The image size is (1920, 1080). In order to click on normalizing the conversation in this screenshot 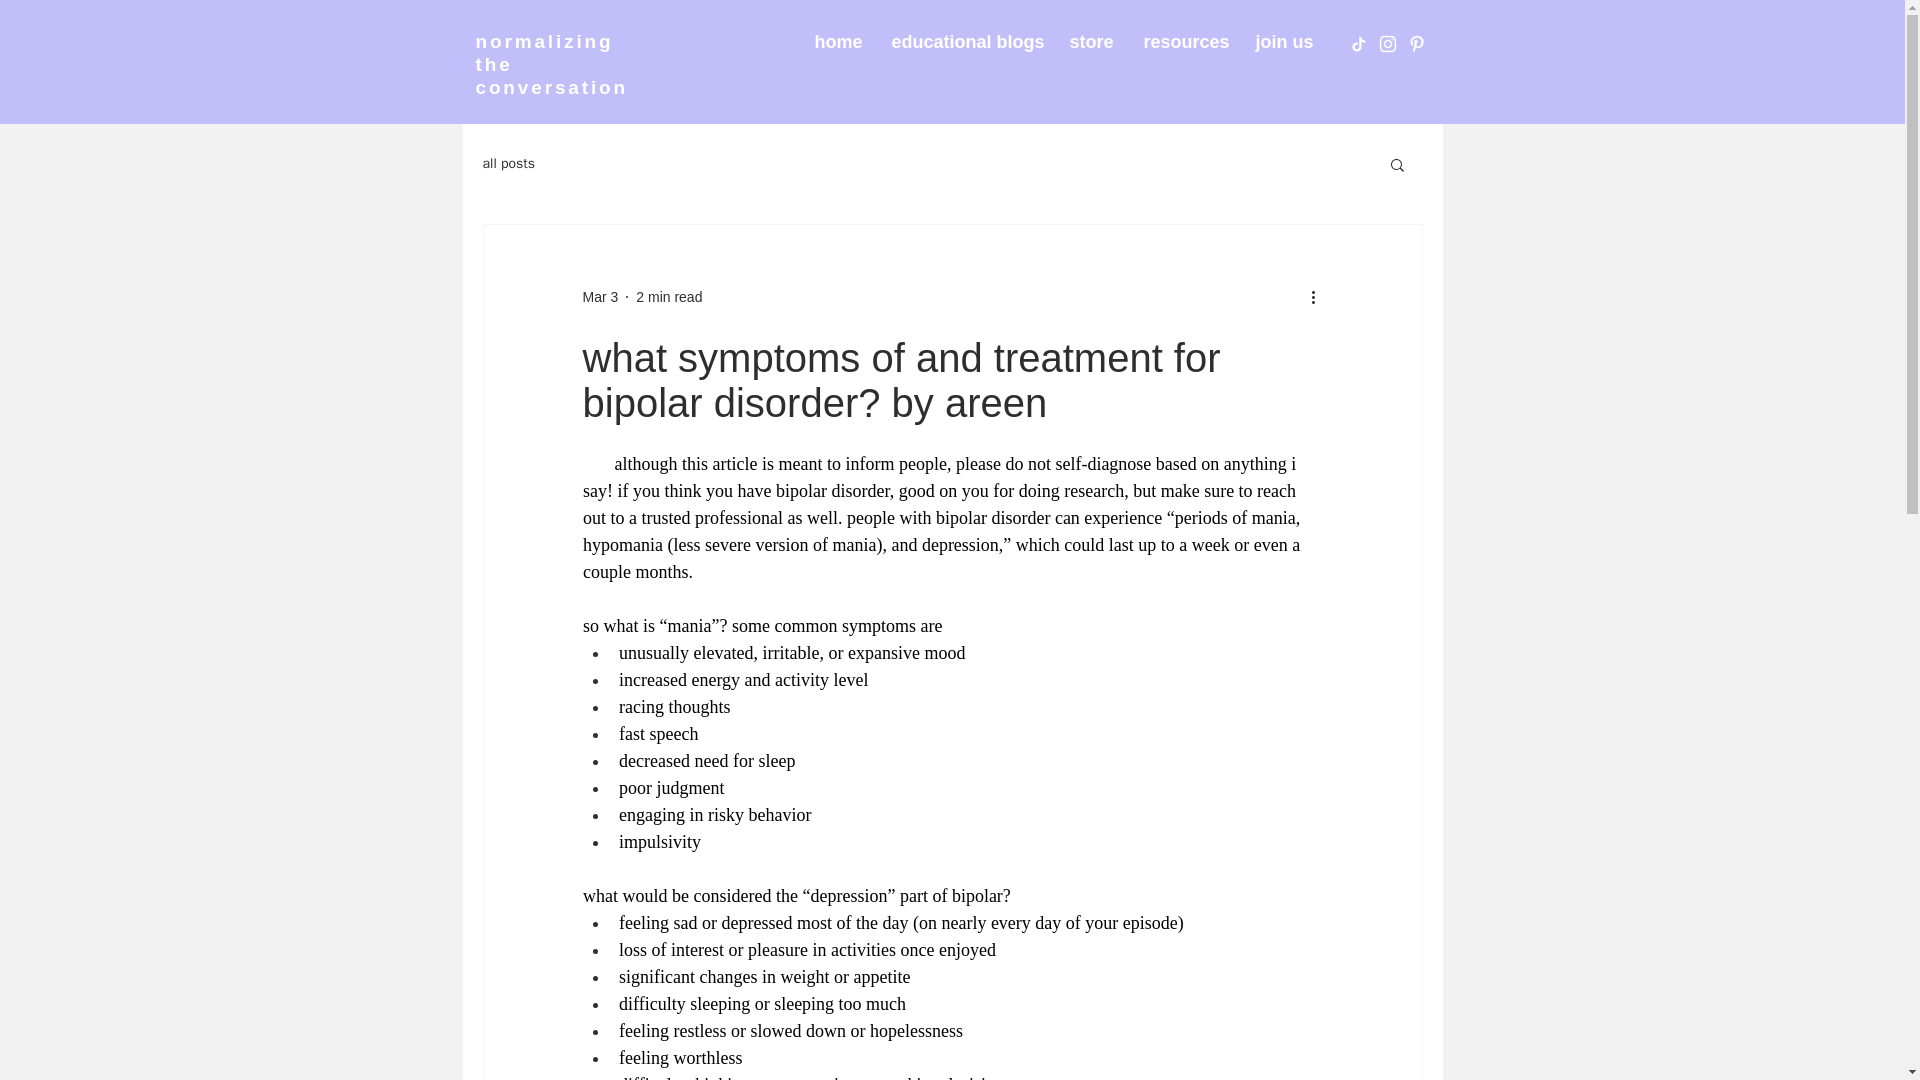, I will do `click(552, 64)`.